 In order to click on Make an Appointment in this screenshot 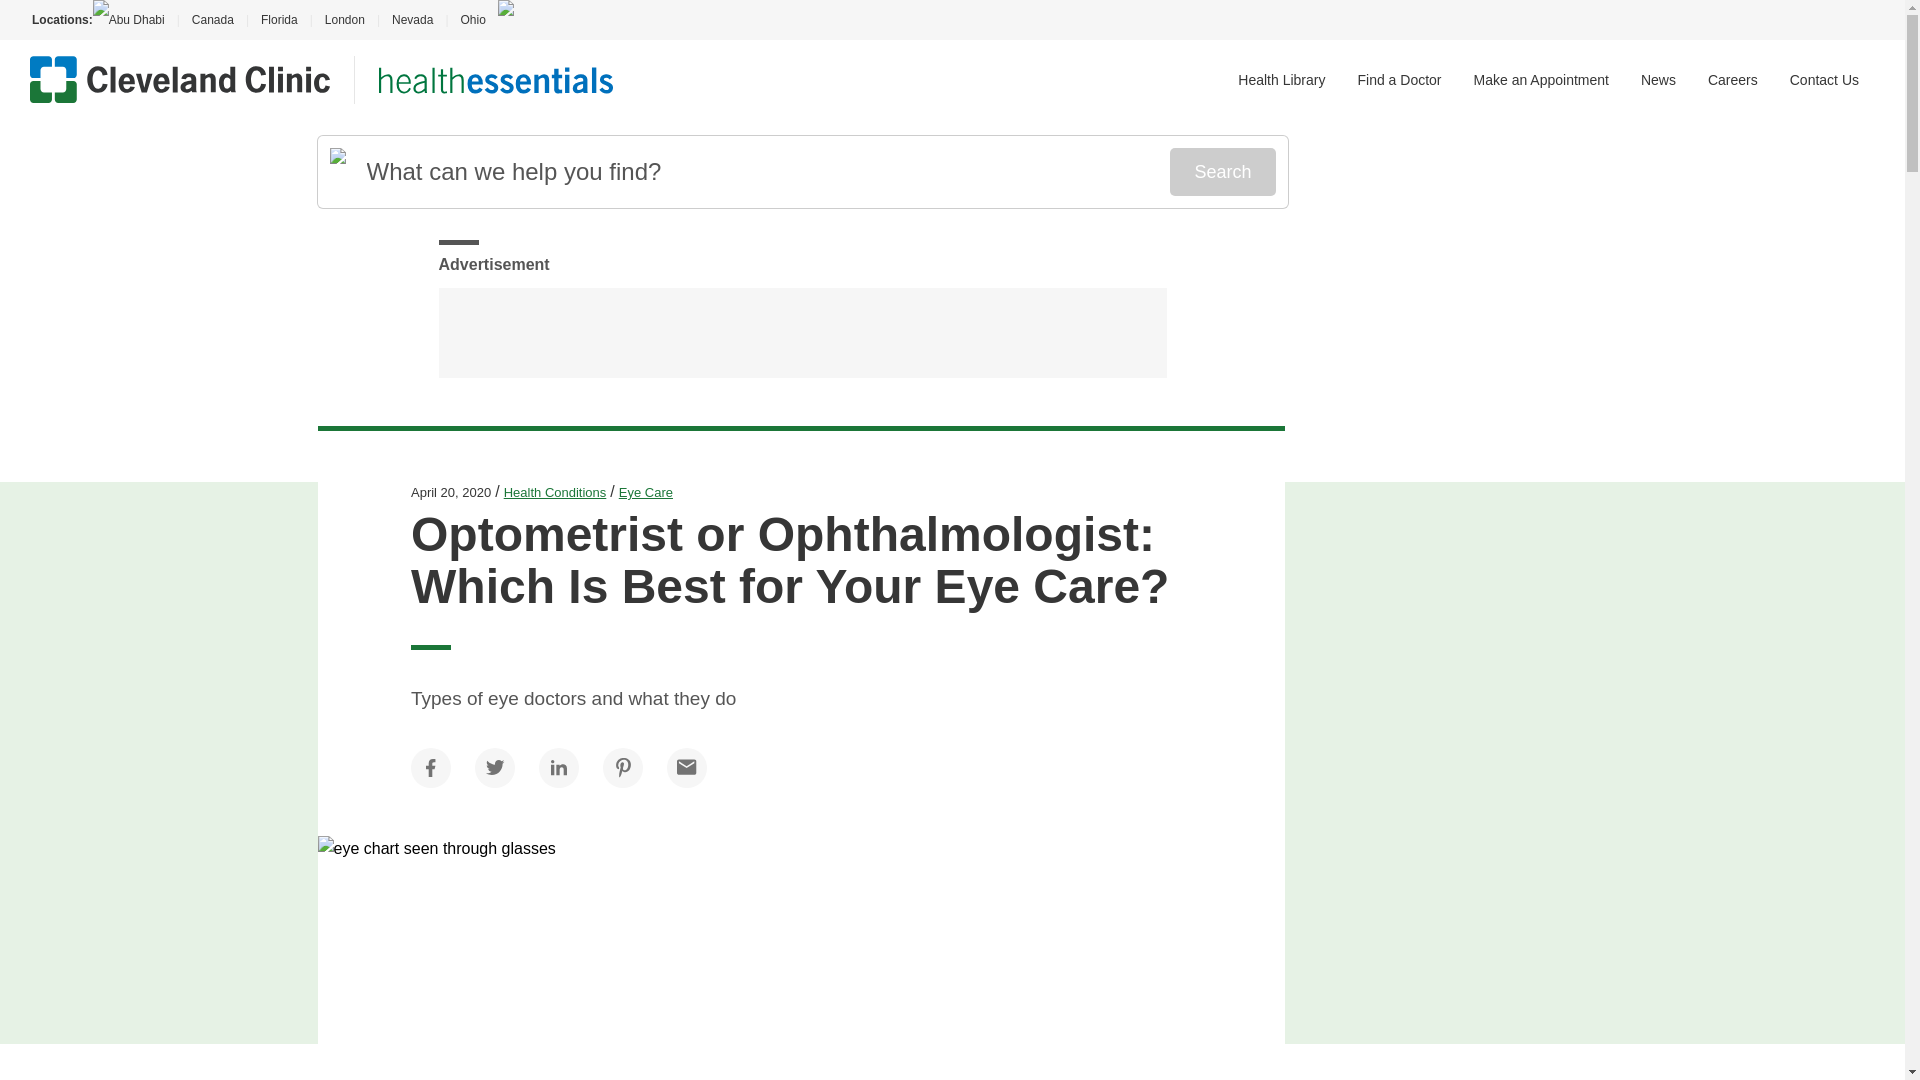, I will do `click(1541, 80)`.